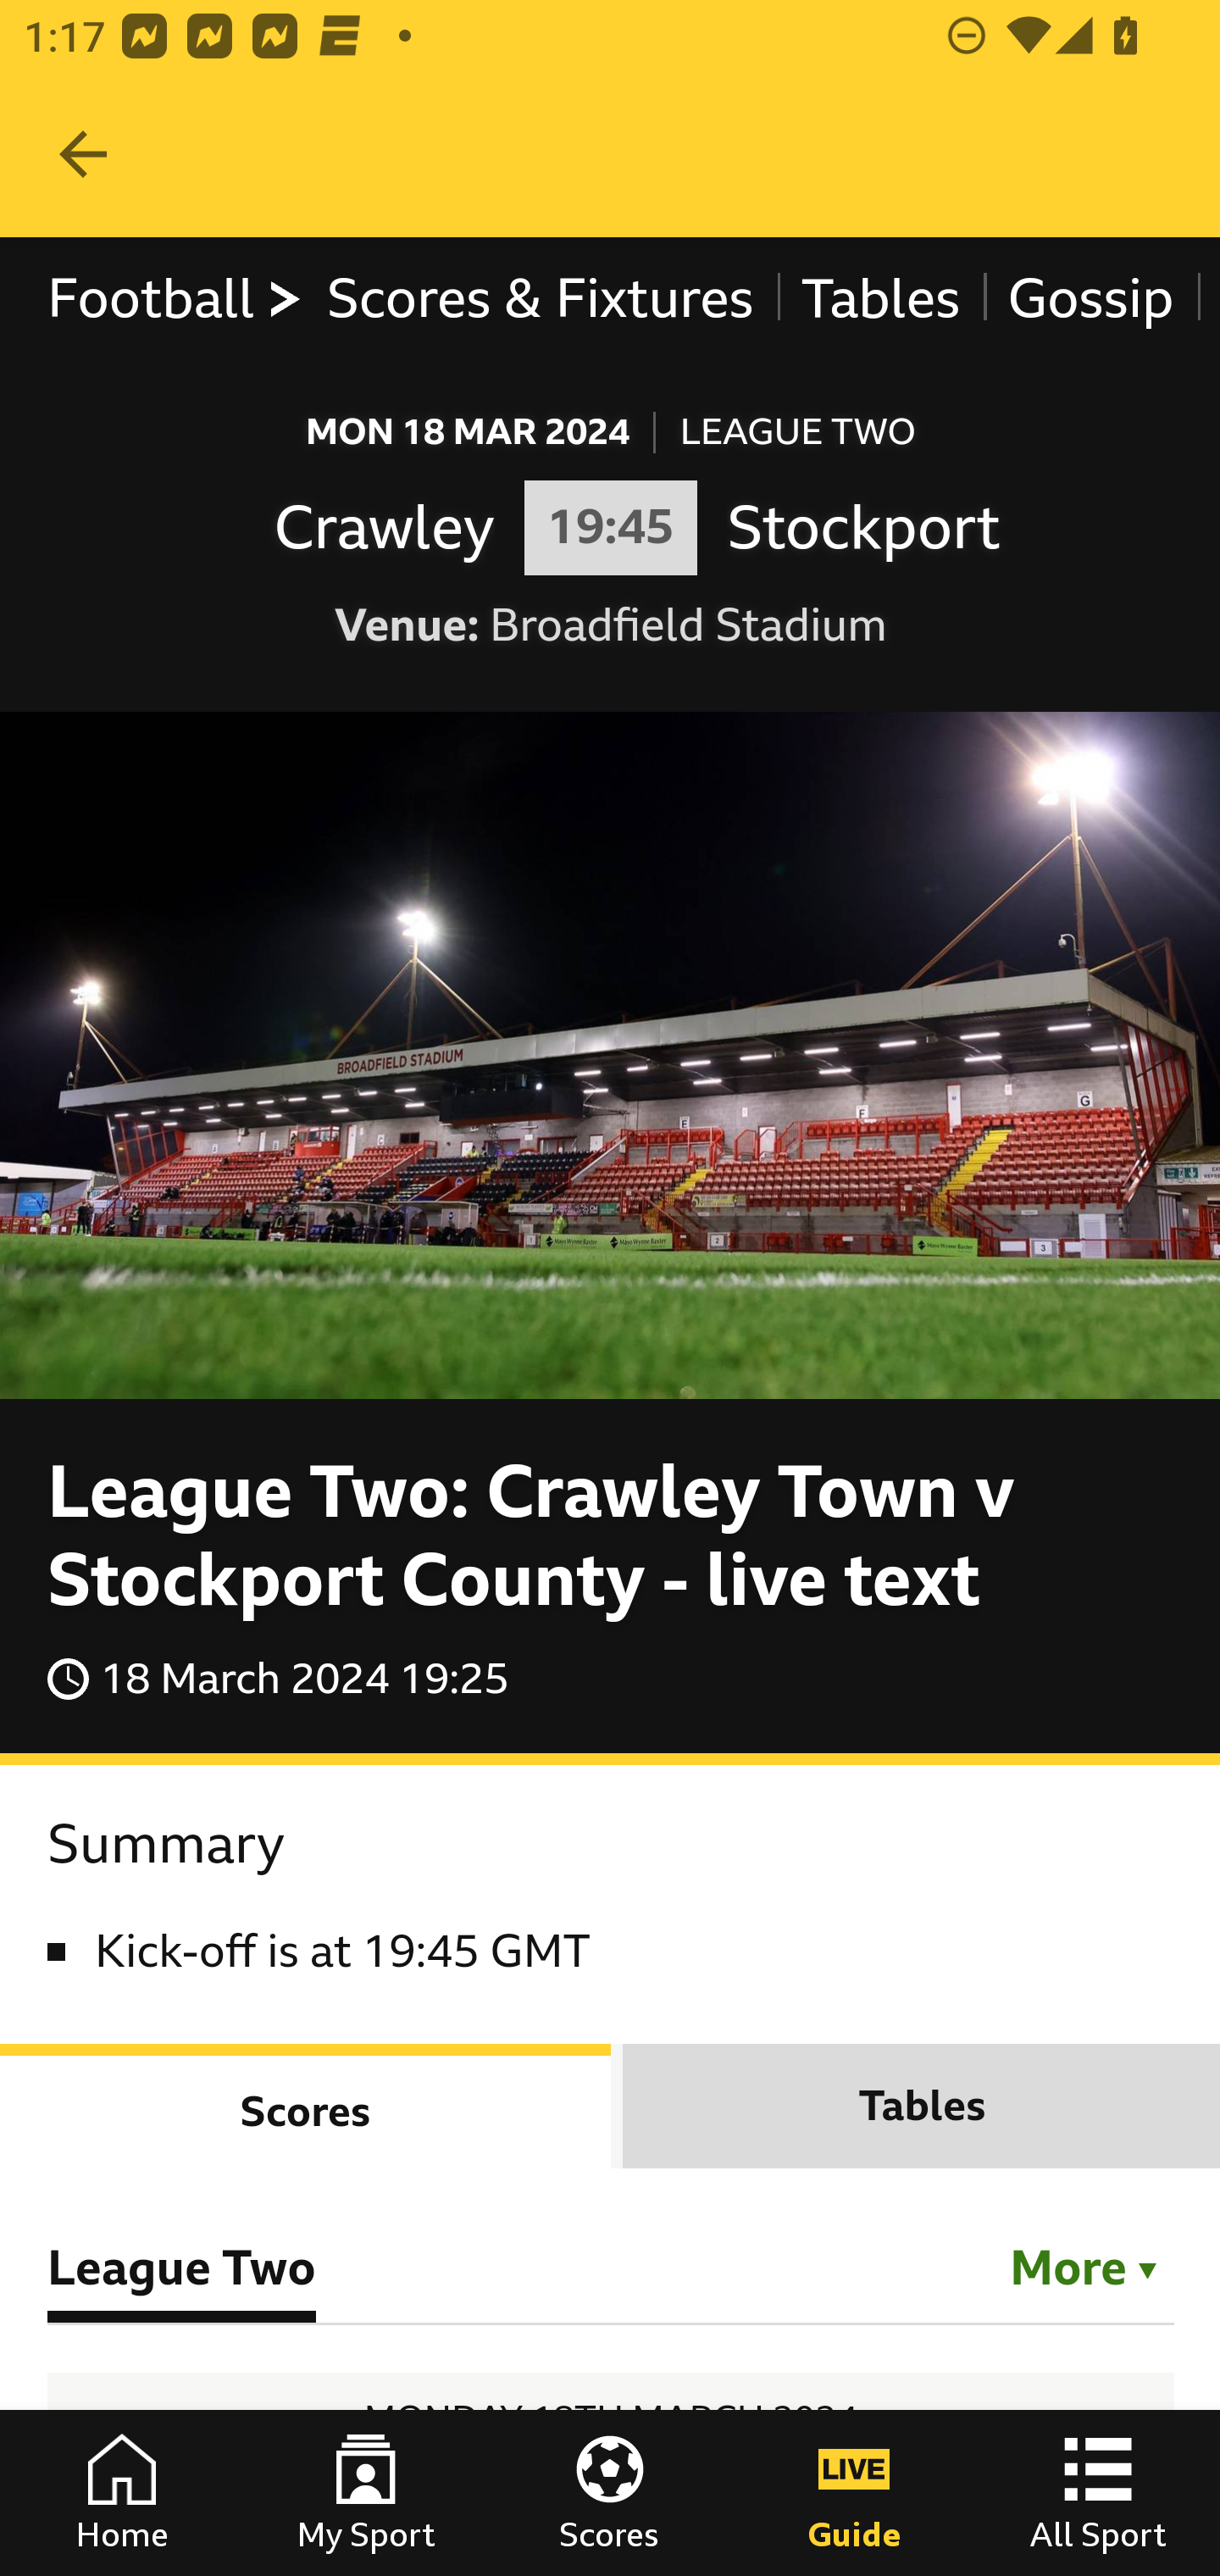  What do you see at coordinates (83, 154) in the screenshot?
I see `Navigate up` at bounding box center [83, 154].